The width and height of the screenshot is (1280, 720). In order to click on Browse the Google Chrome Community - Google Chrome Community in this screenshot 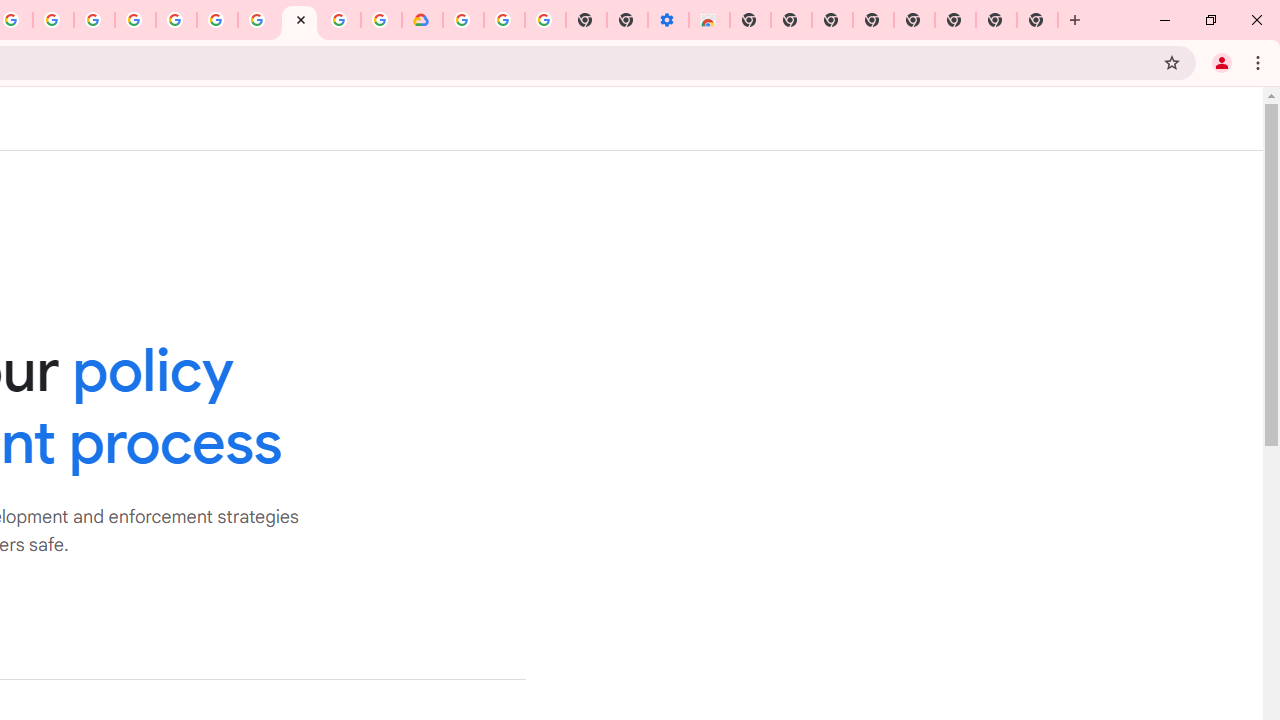, I will do `click(381, 20)`.